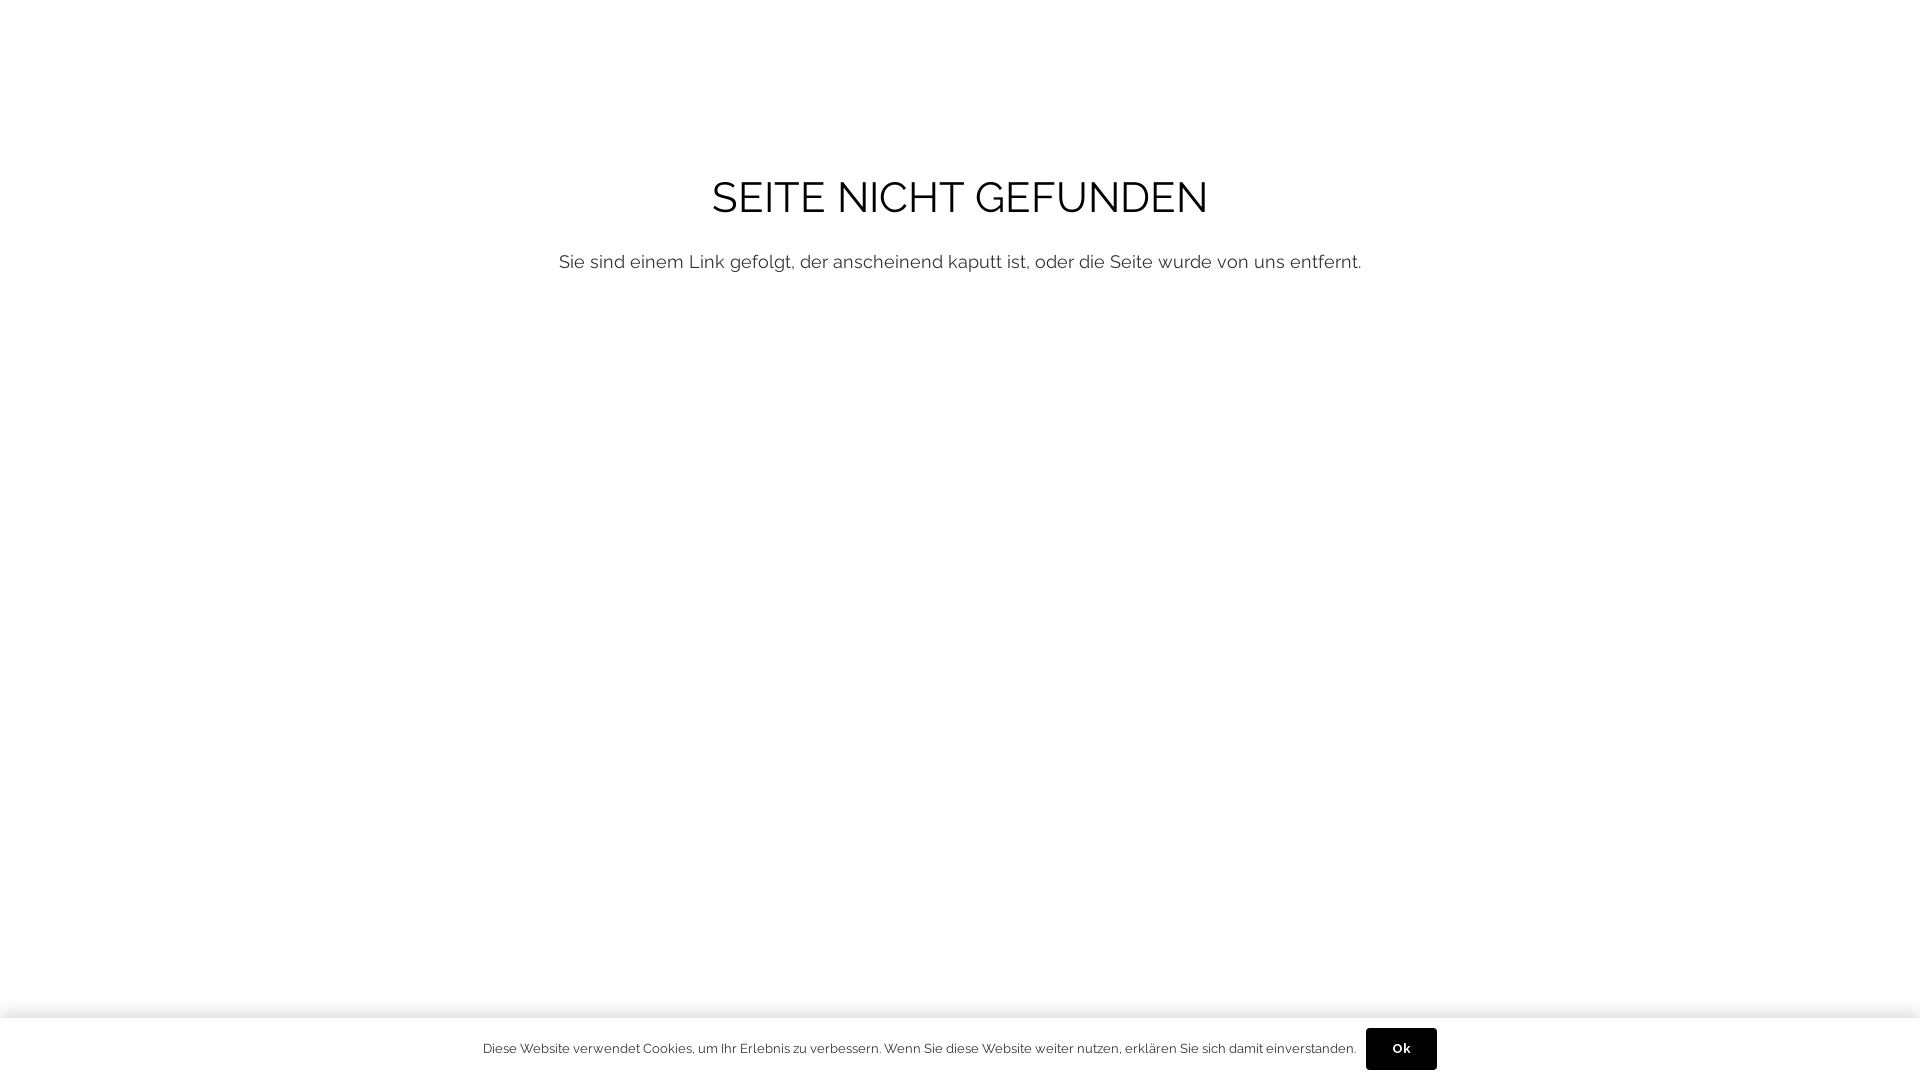 The width and height of the screenshot is (1920, 1080). I want to click on AUFTRAGSARBEITEN, so click(1676, 50).